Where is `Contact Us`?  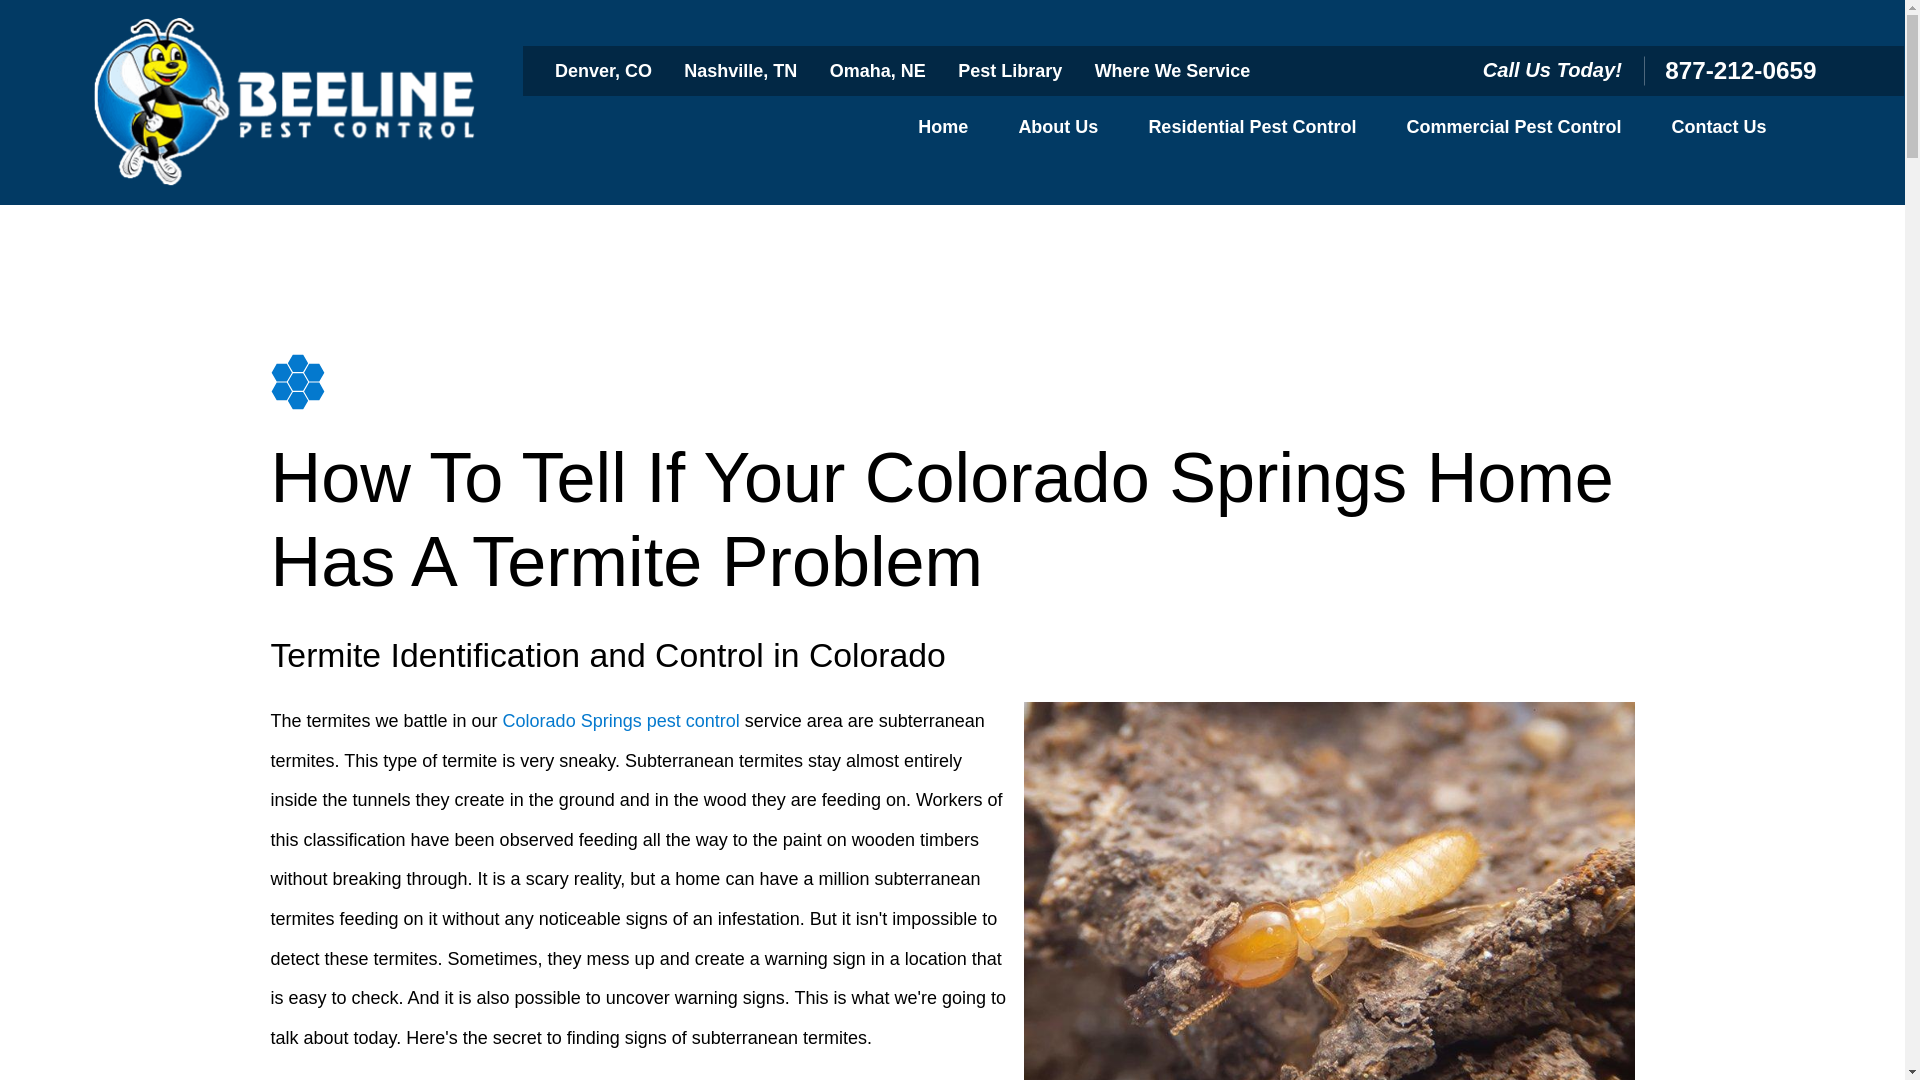 Contact Us is located at coordinates (1718, 128).